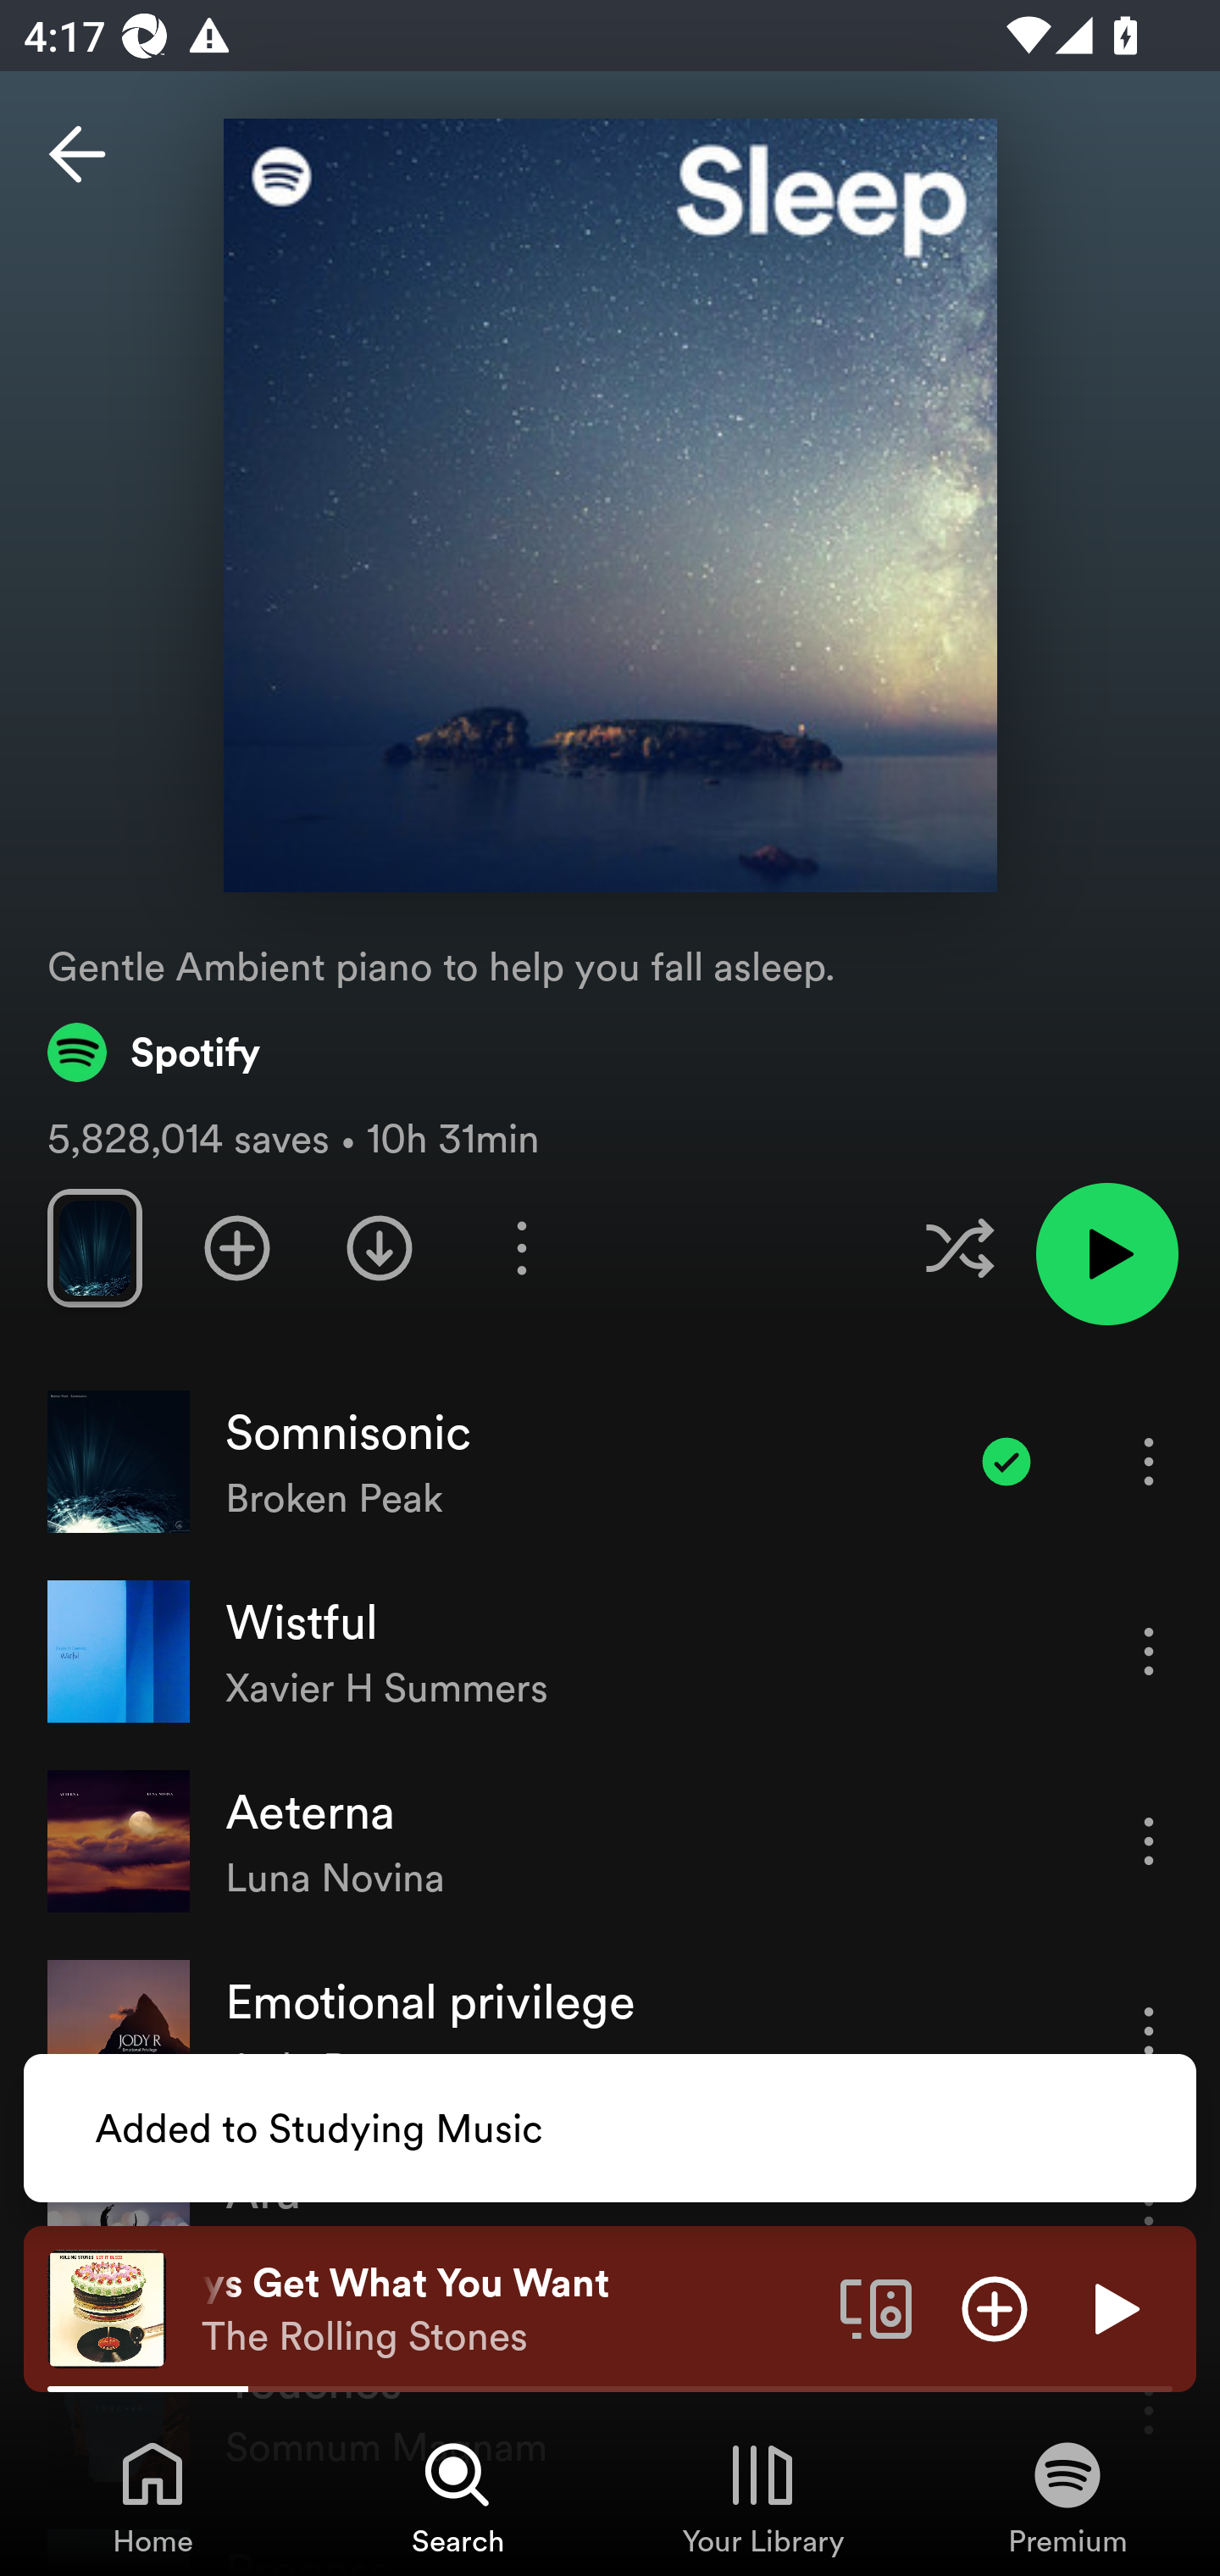 The width and height of the screenshot is (1220, 2576). I want to click on Play playlist, so click(1106, 1254).